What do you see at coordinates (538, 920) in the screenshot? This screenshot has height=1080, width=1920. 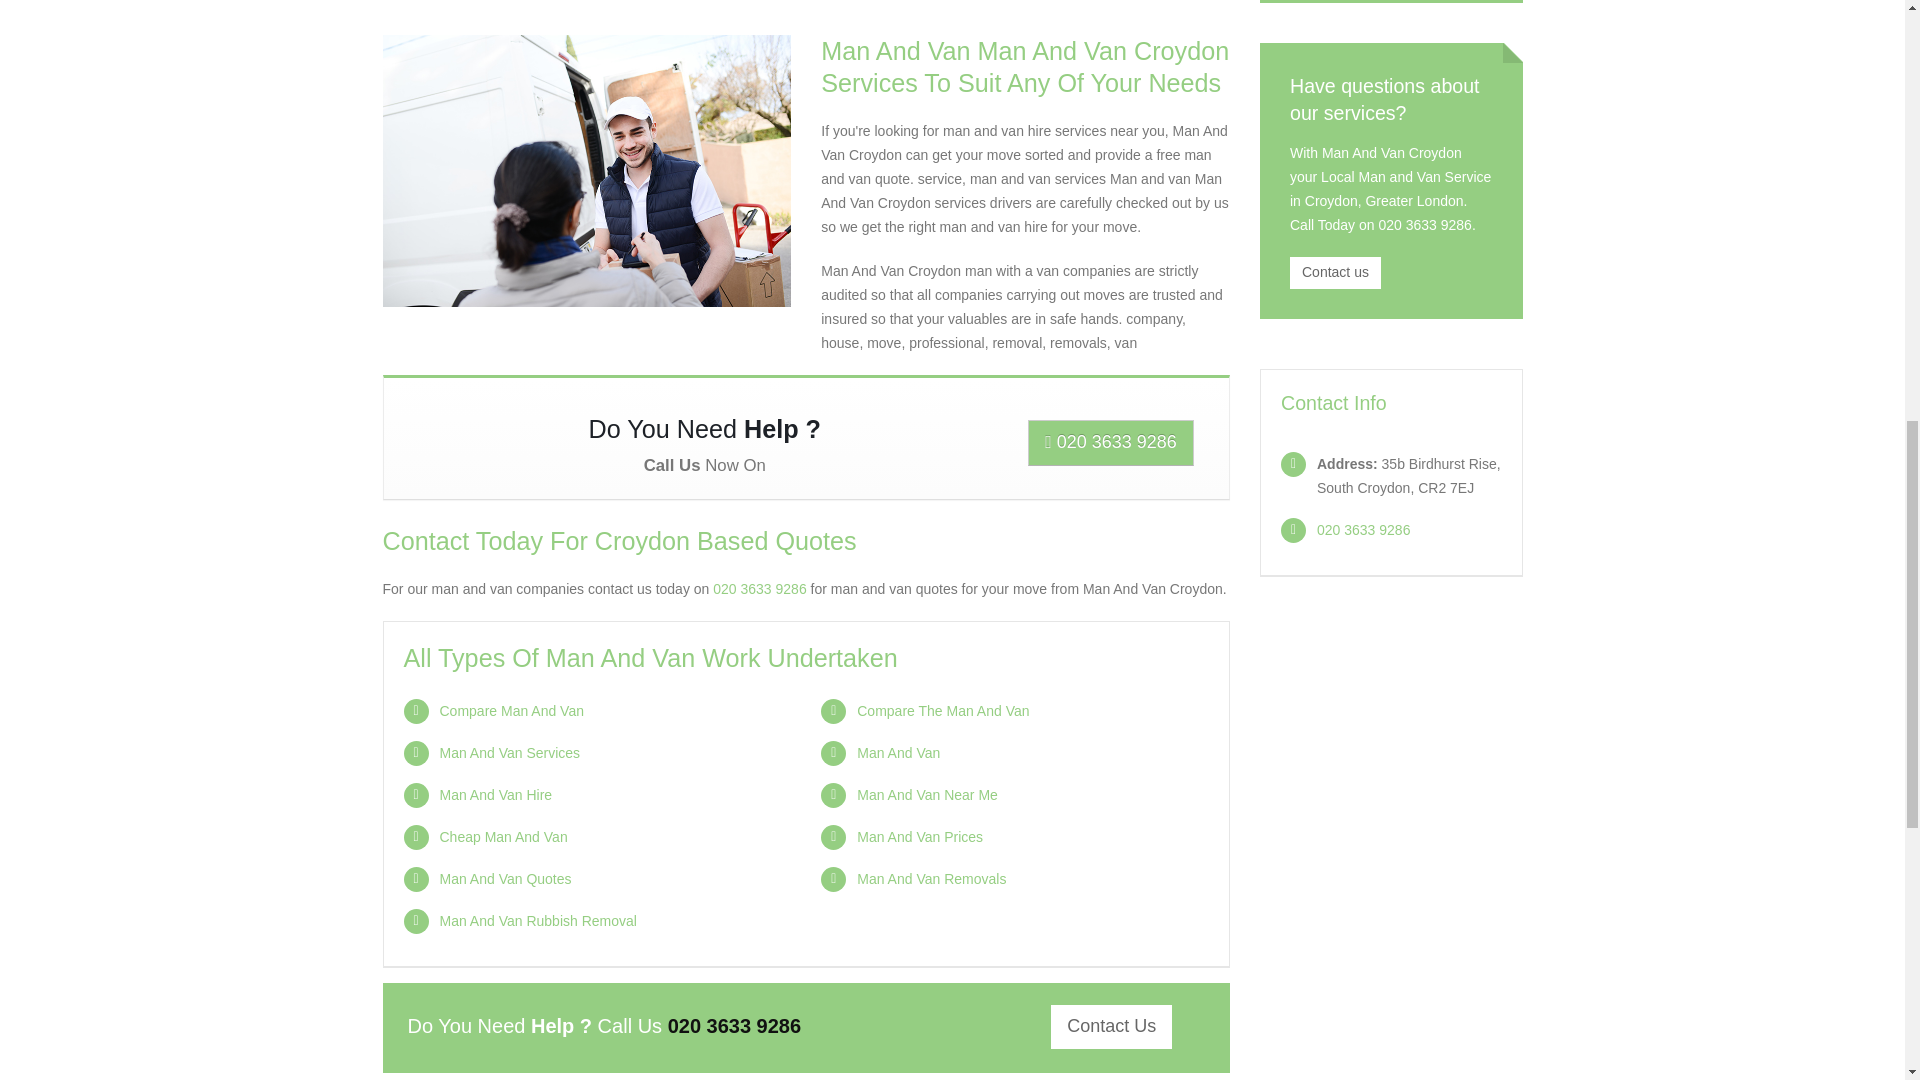 I see `Man And Van Rubbish Removal` at bounding box center [538, 920].